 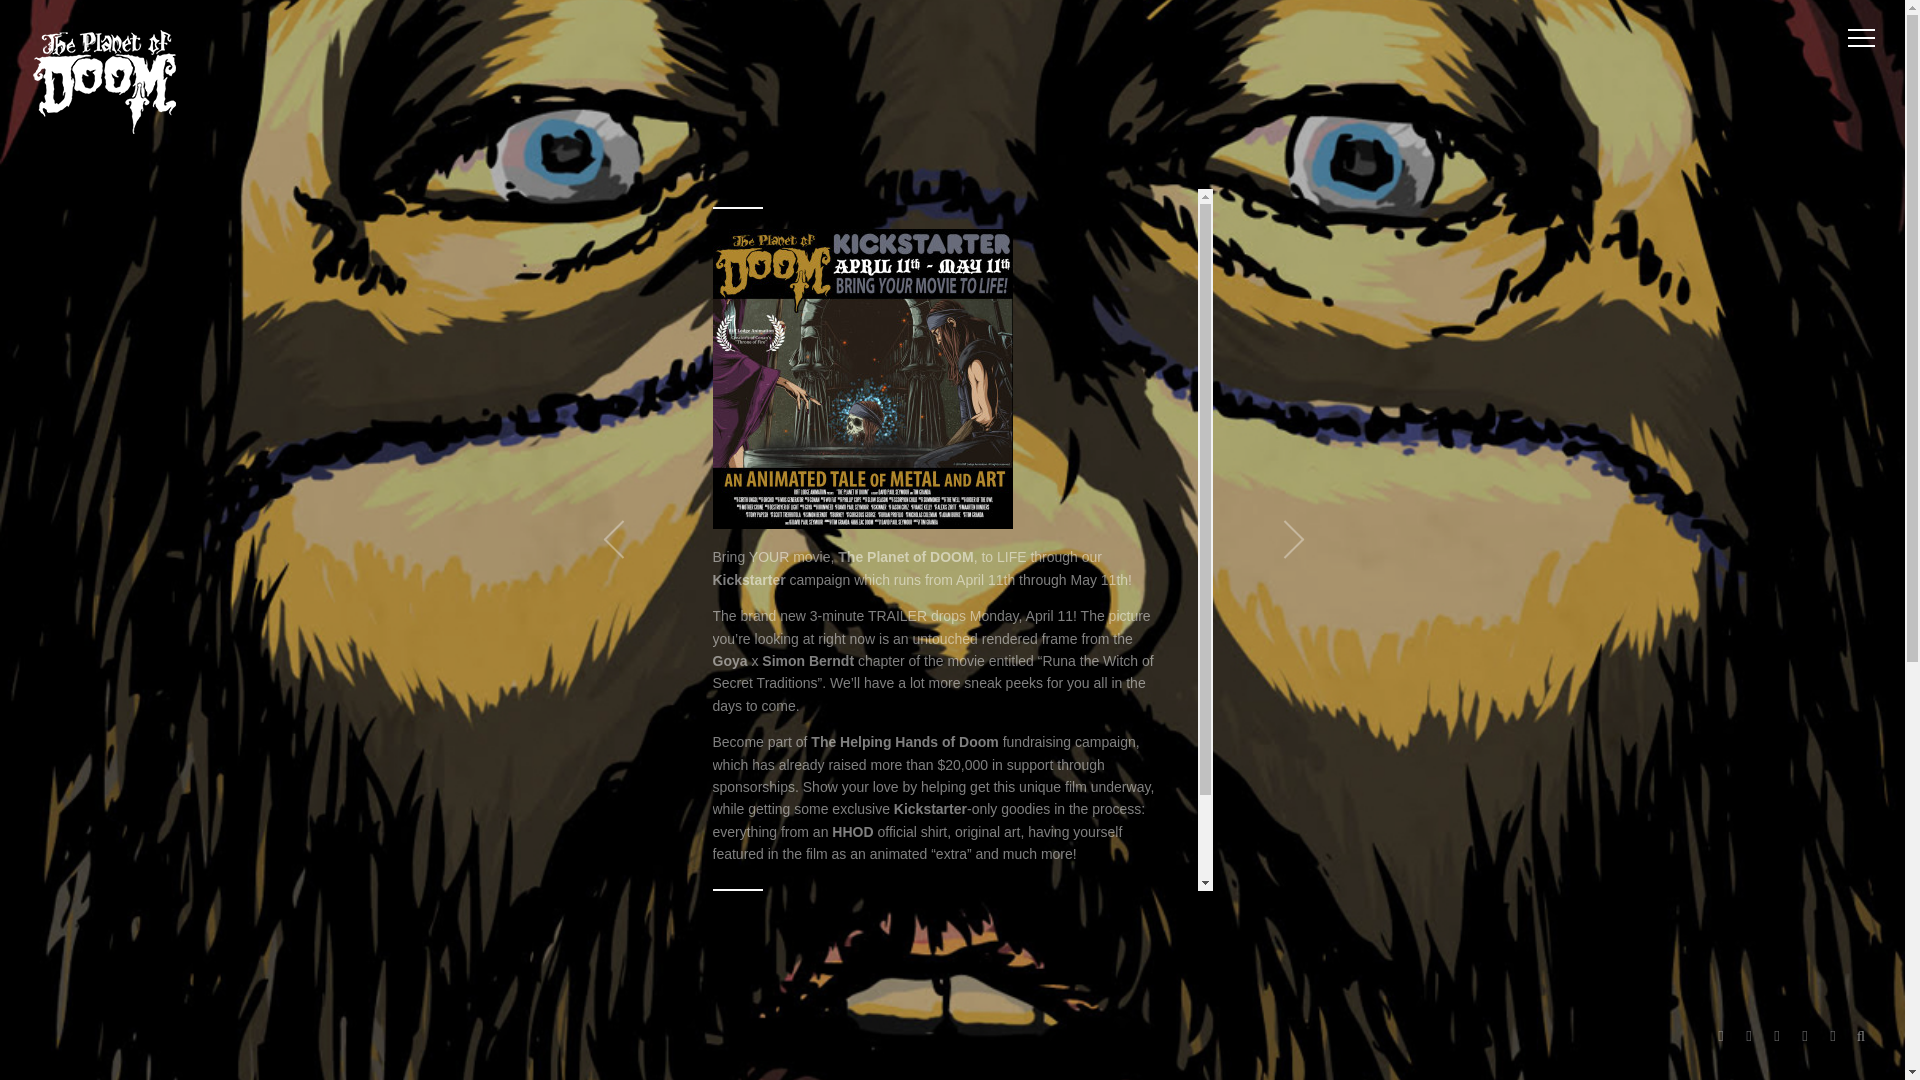 What do you see at coordinates (850, 941) in the screenshot?
I see `AN ANIMATED TALE OF METAL AND ART` at bounding box center [850, 941].